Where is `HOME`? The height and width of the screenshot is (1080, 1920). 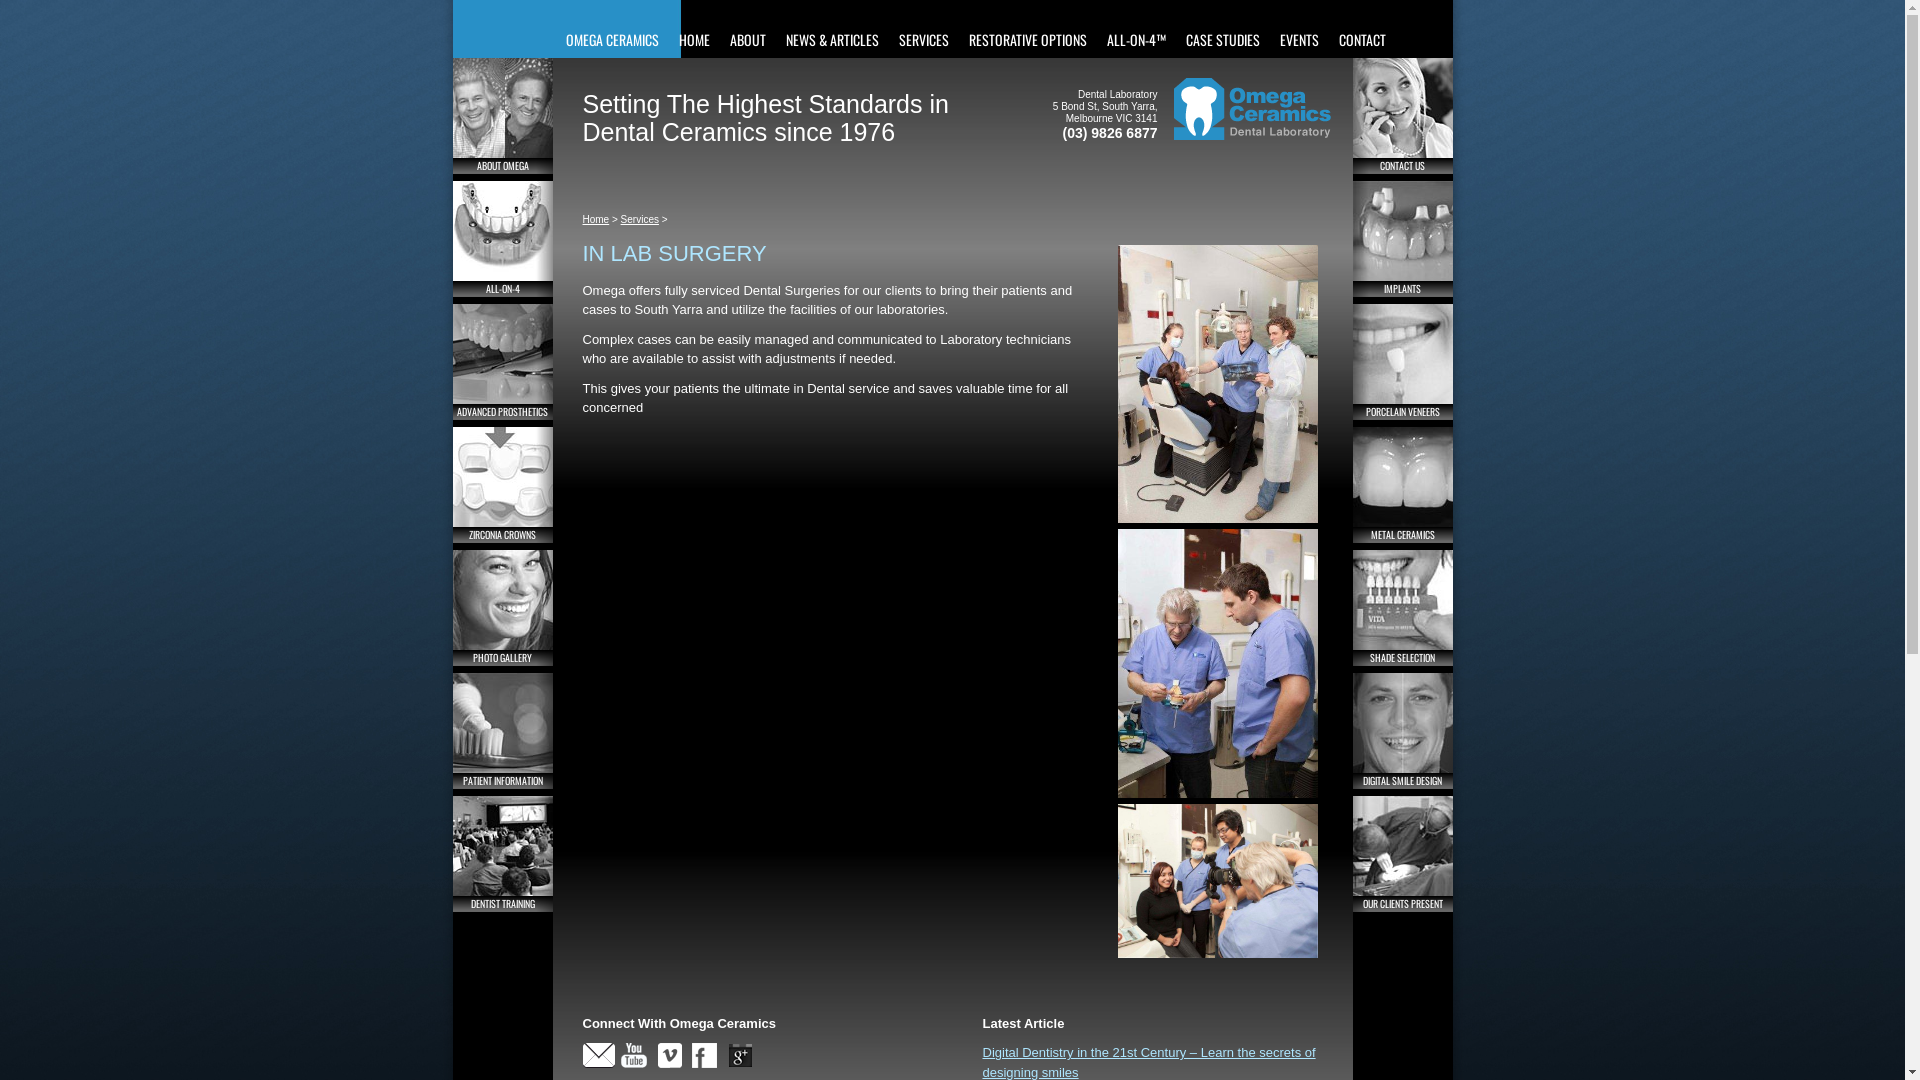
HOME is located at coordinates (694, 29).